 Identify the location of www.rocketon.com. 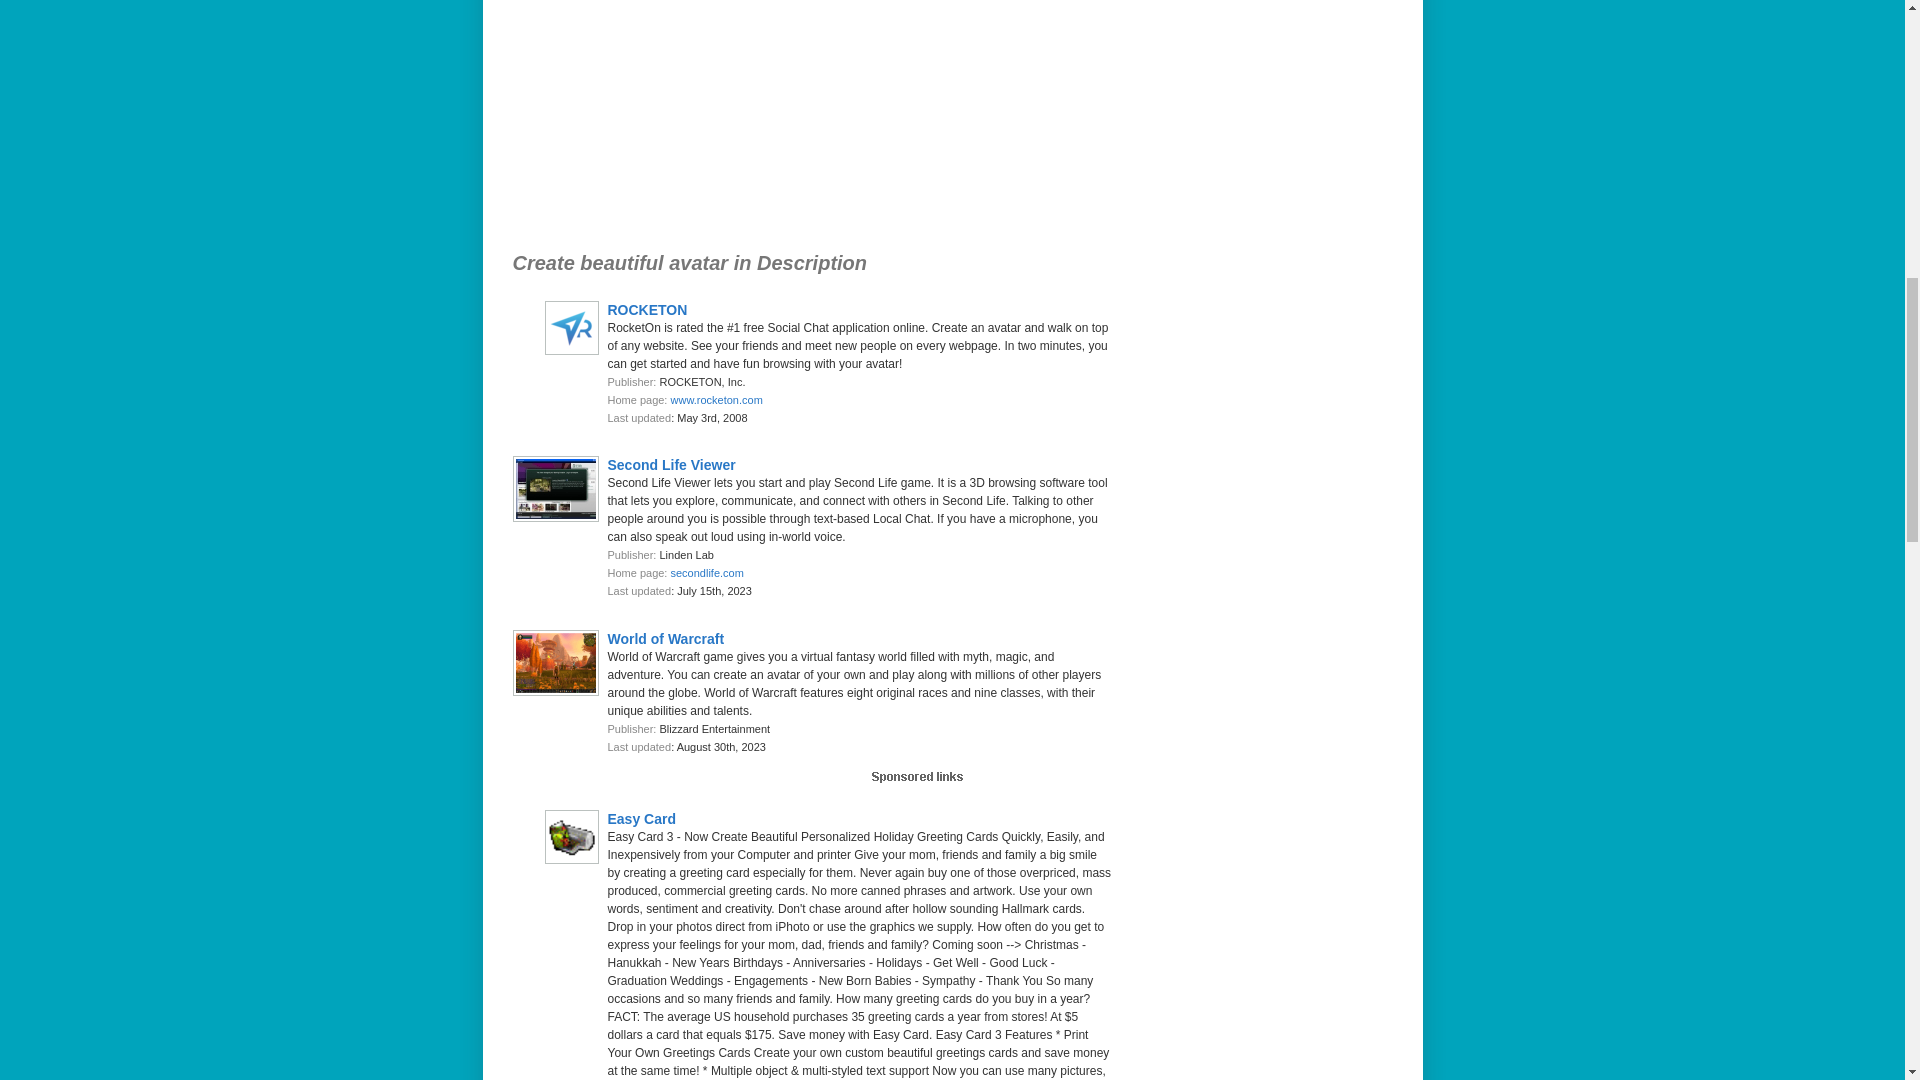
(716, 400).